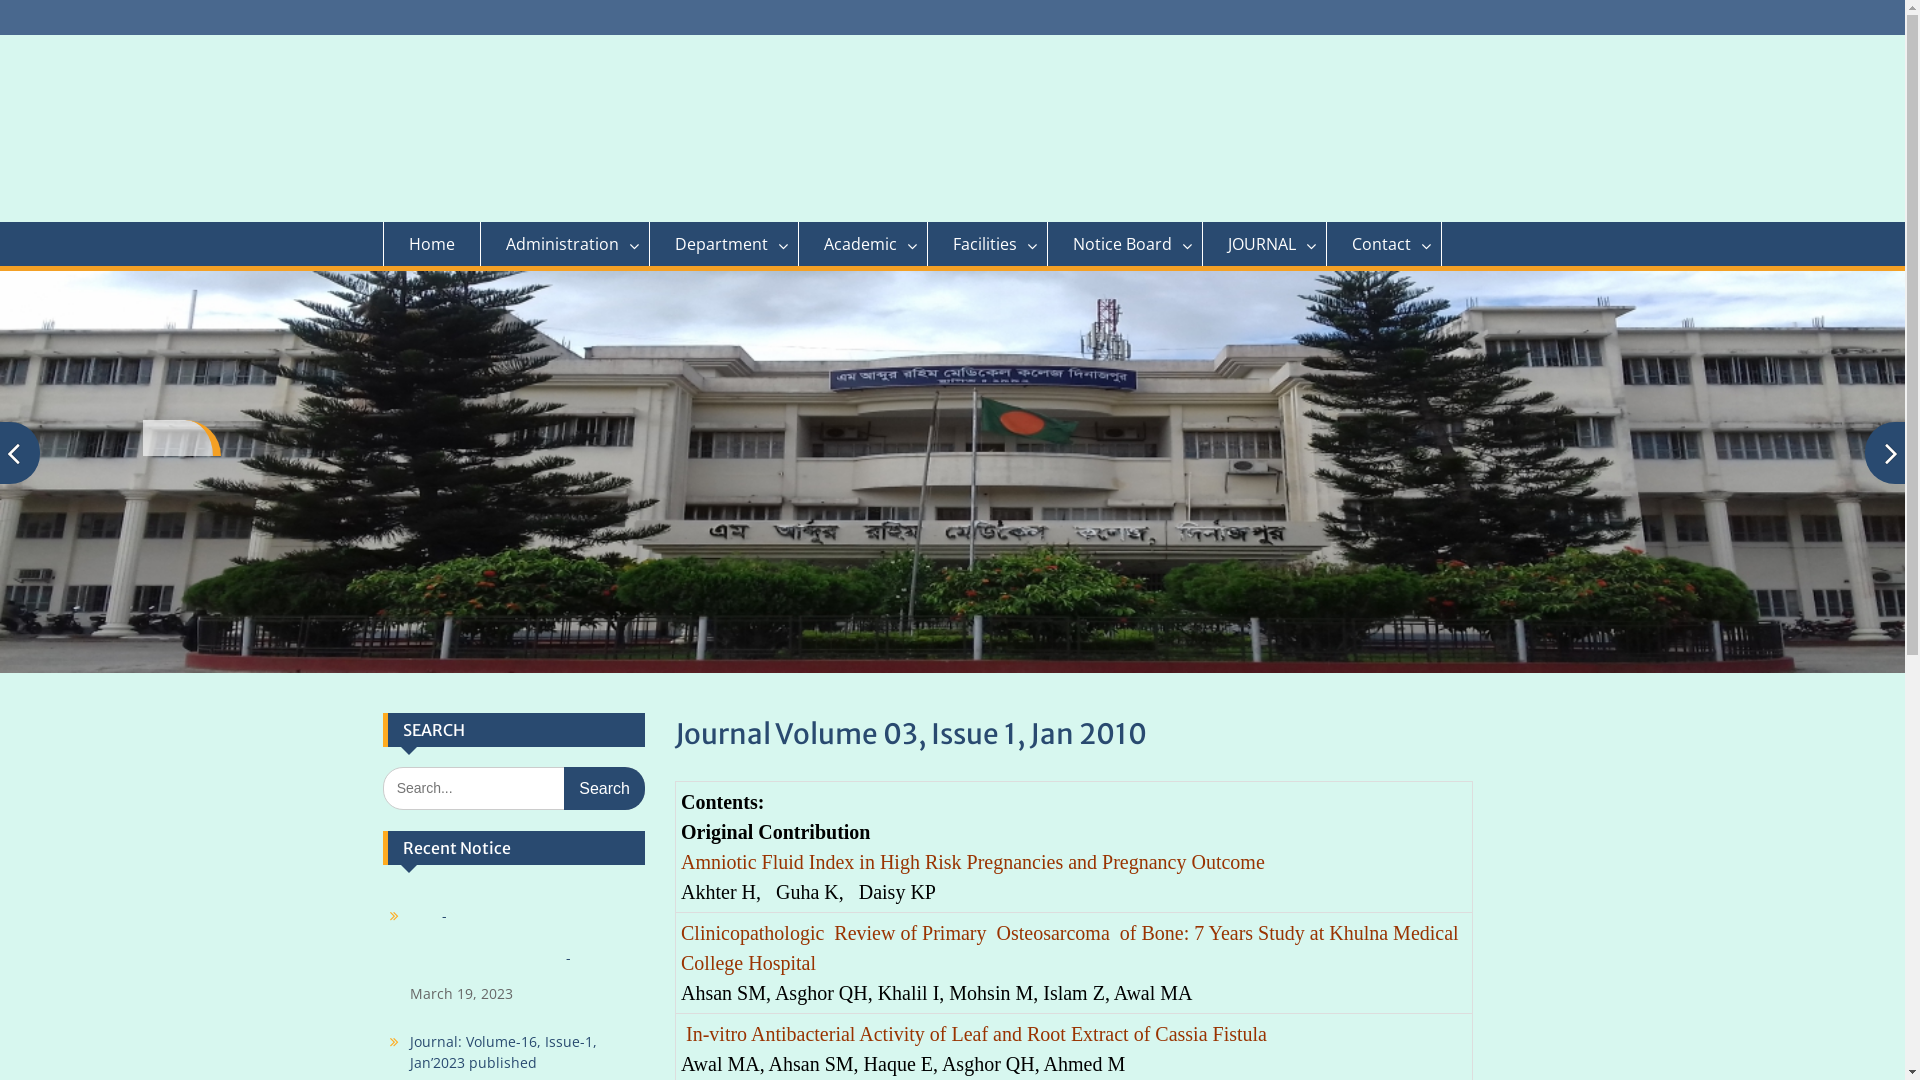 Image resolution: width=1920 pixels, height=1080 pixels. Describe the element at coordinates (564, 244) in the screenshot. I see `Administration` at that location.